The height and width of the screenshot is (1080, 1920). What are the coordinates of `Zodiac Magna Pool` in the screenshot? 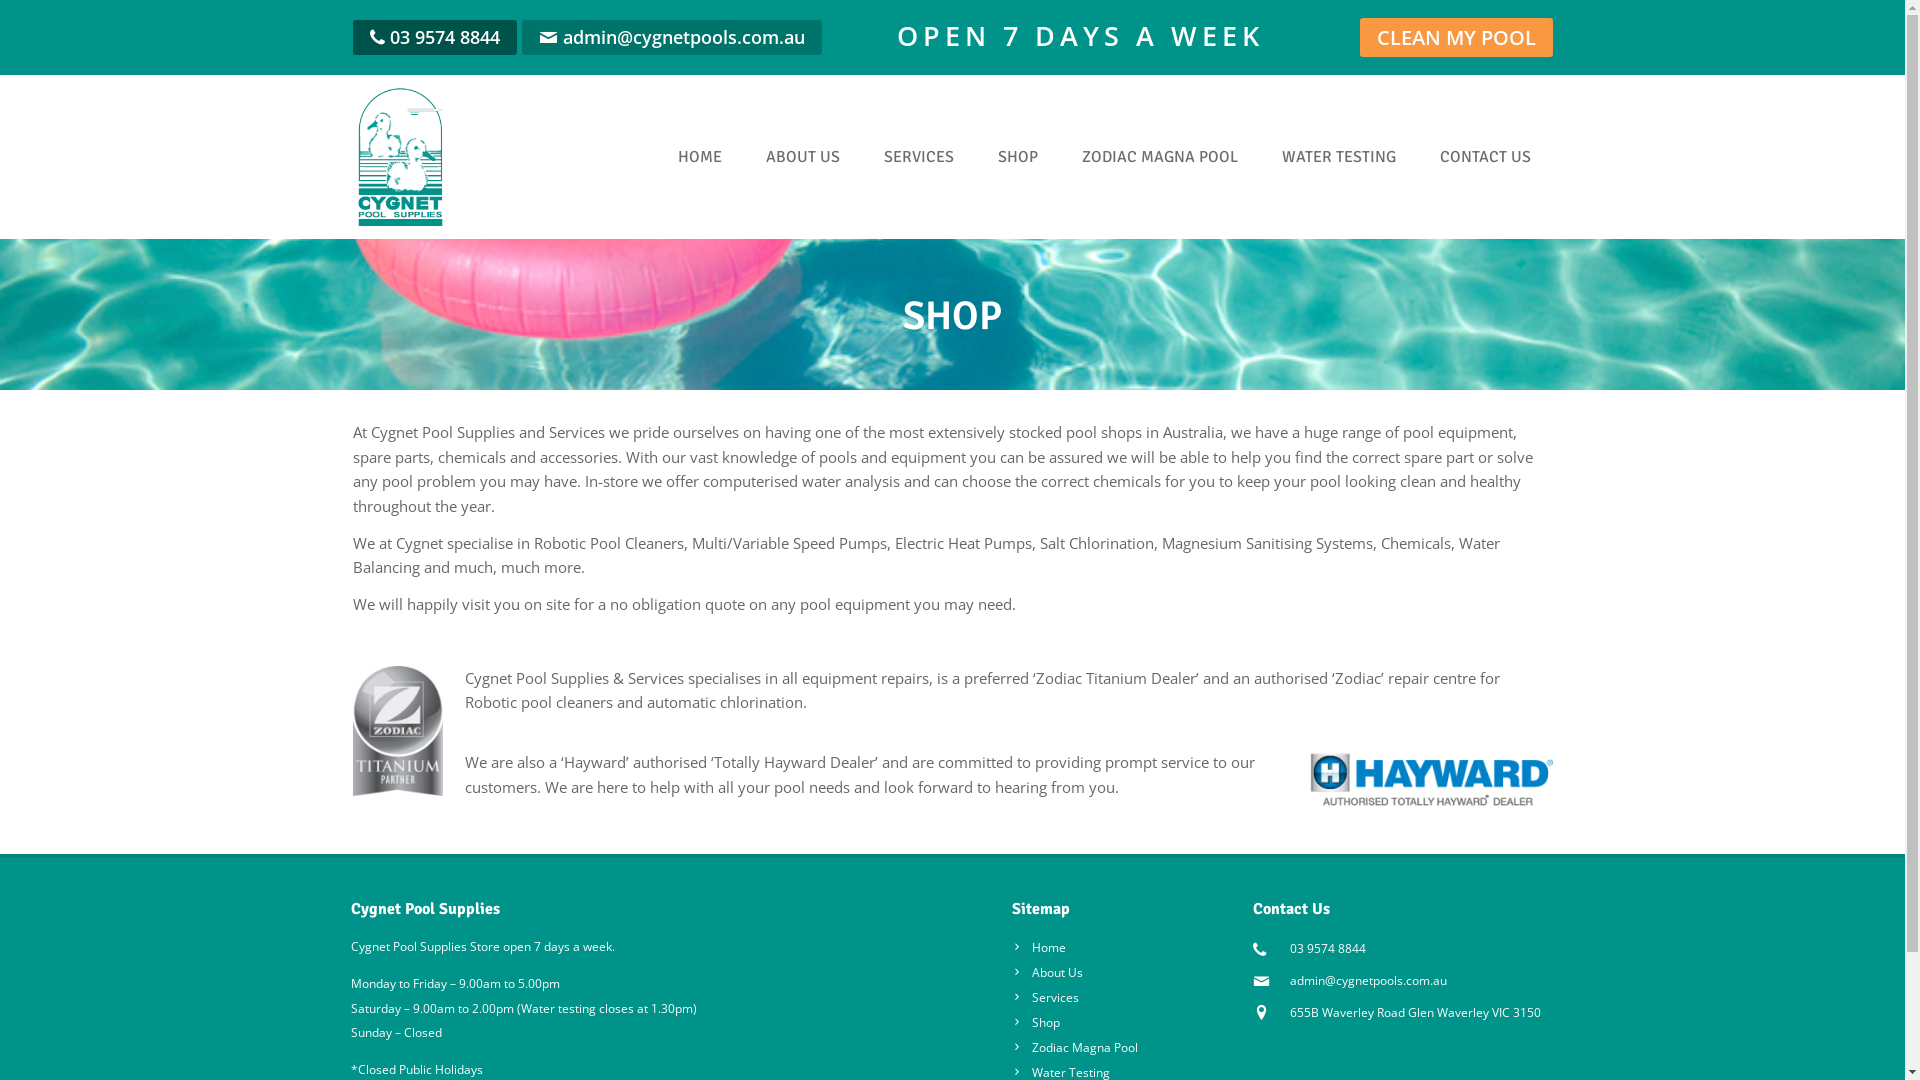 It's located at (1075, 1048).